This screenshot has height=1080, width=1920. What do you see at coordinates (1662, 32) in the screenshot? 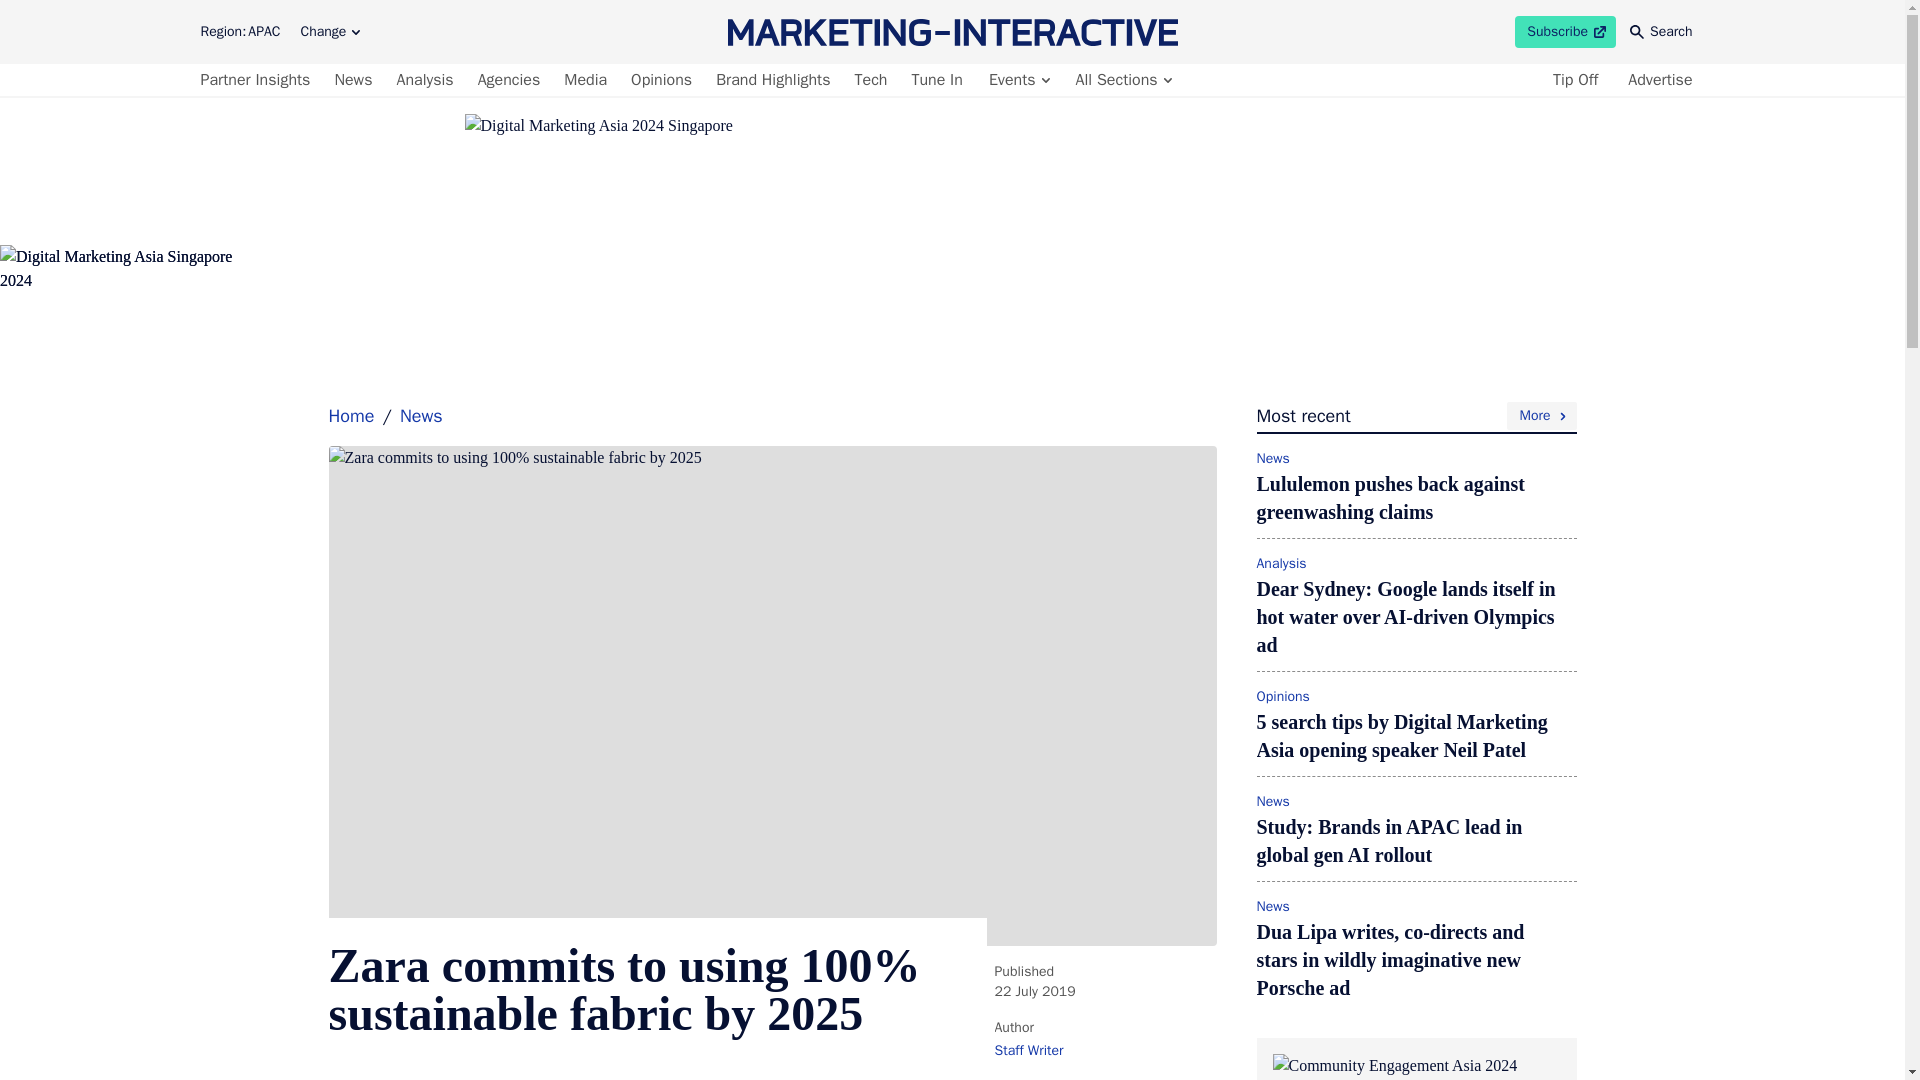
I see `Search` at bounding box center [1662, 32].